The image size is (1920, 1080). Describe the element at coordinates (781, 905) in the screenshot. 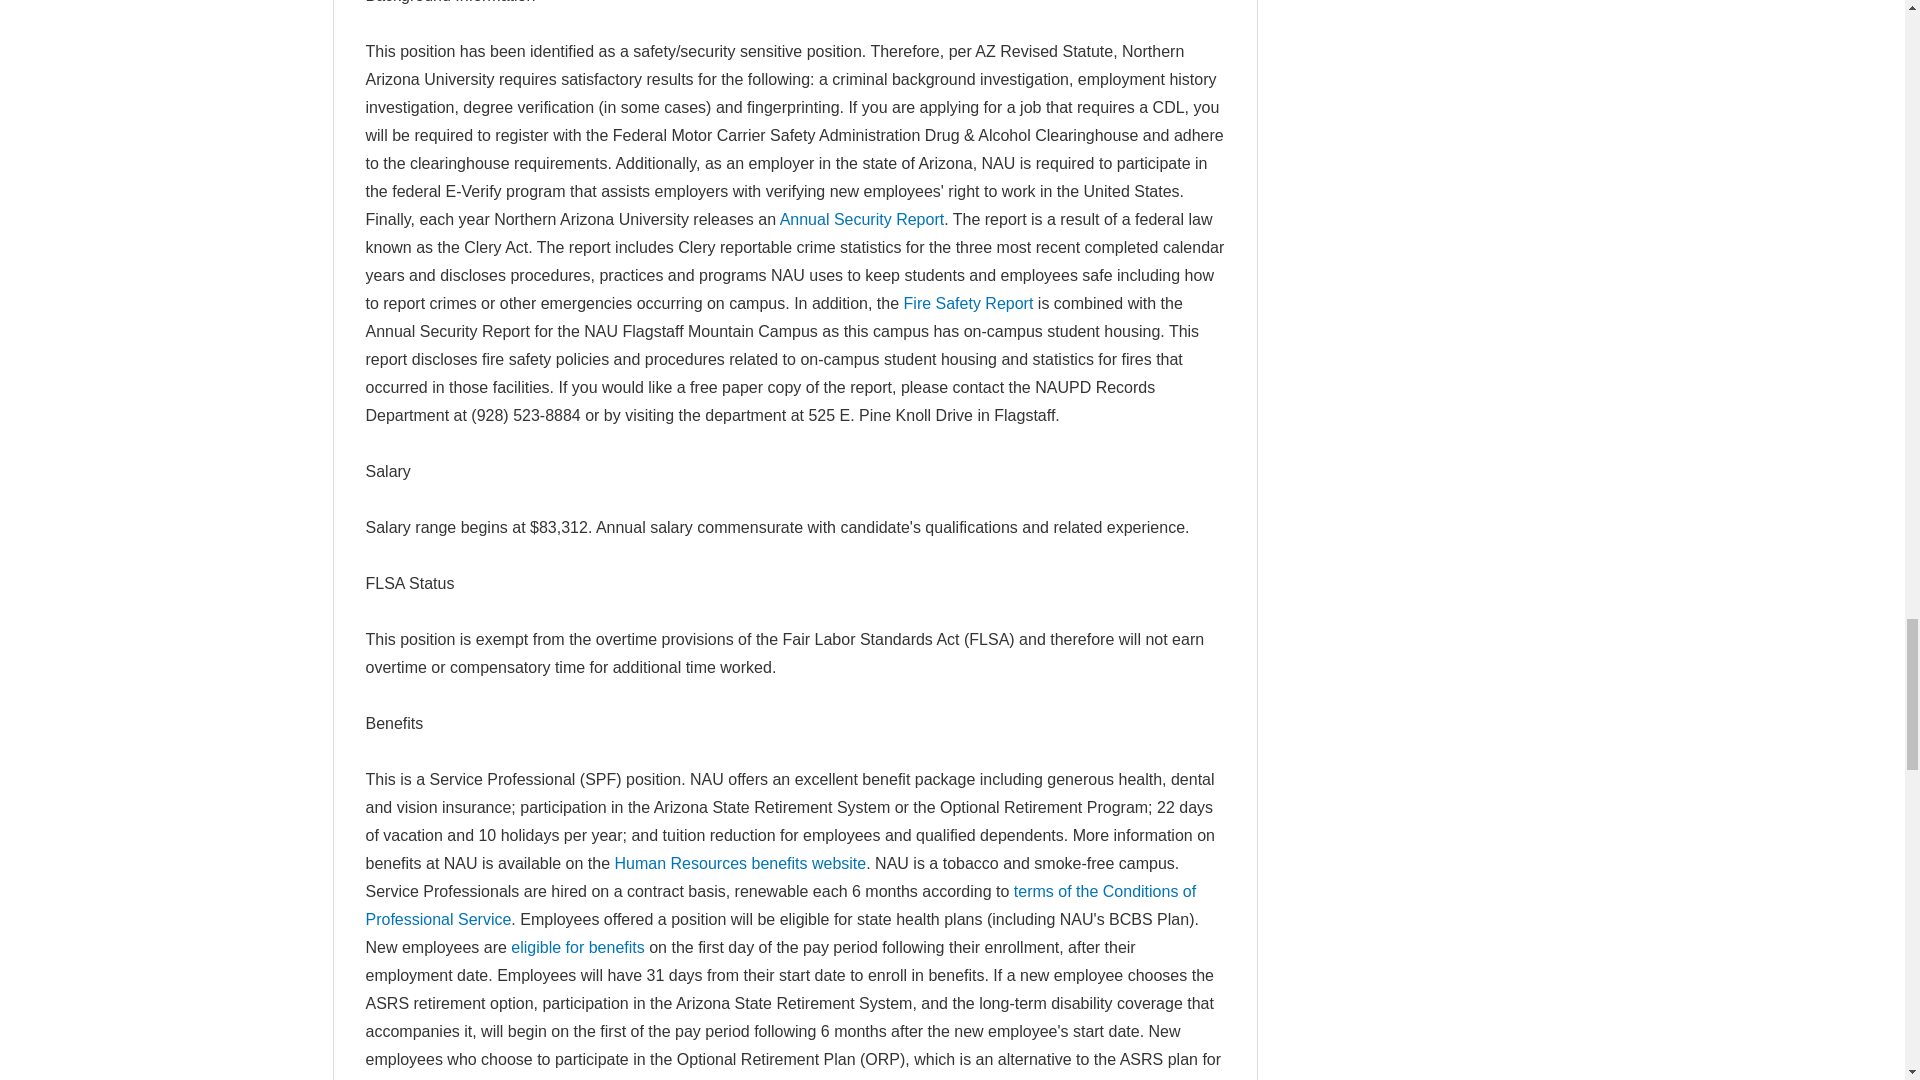

I see `terms of the Conditions of Professional Service` at that location.